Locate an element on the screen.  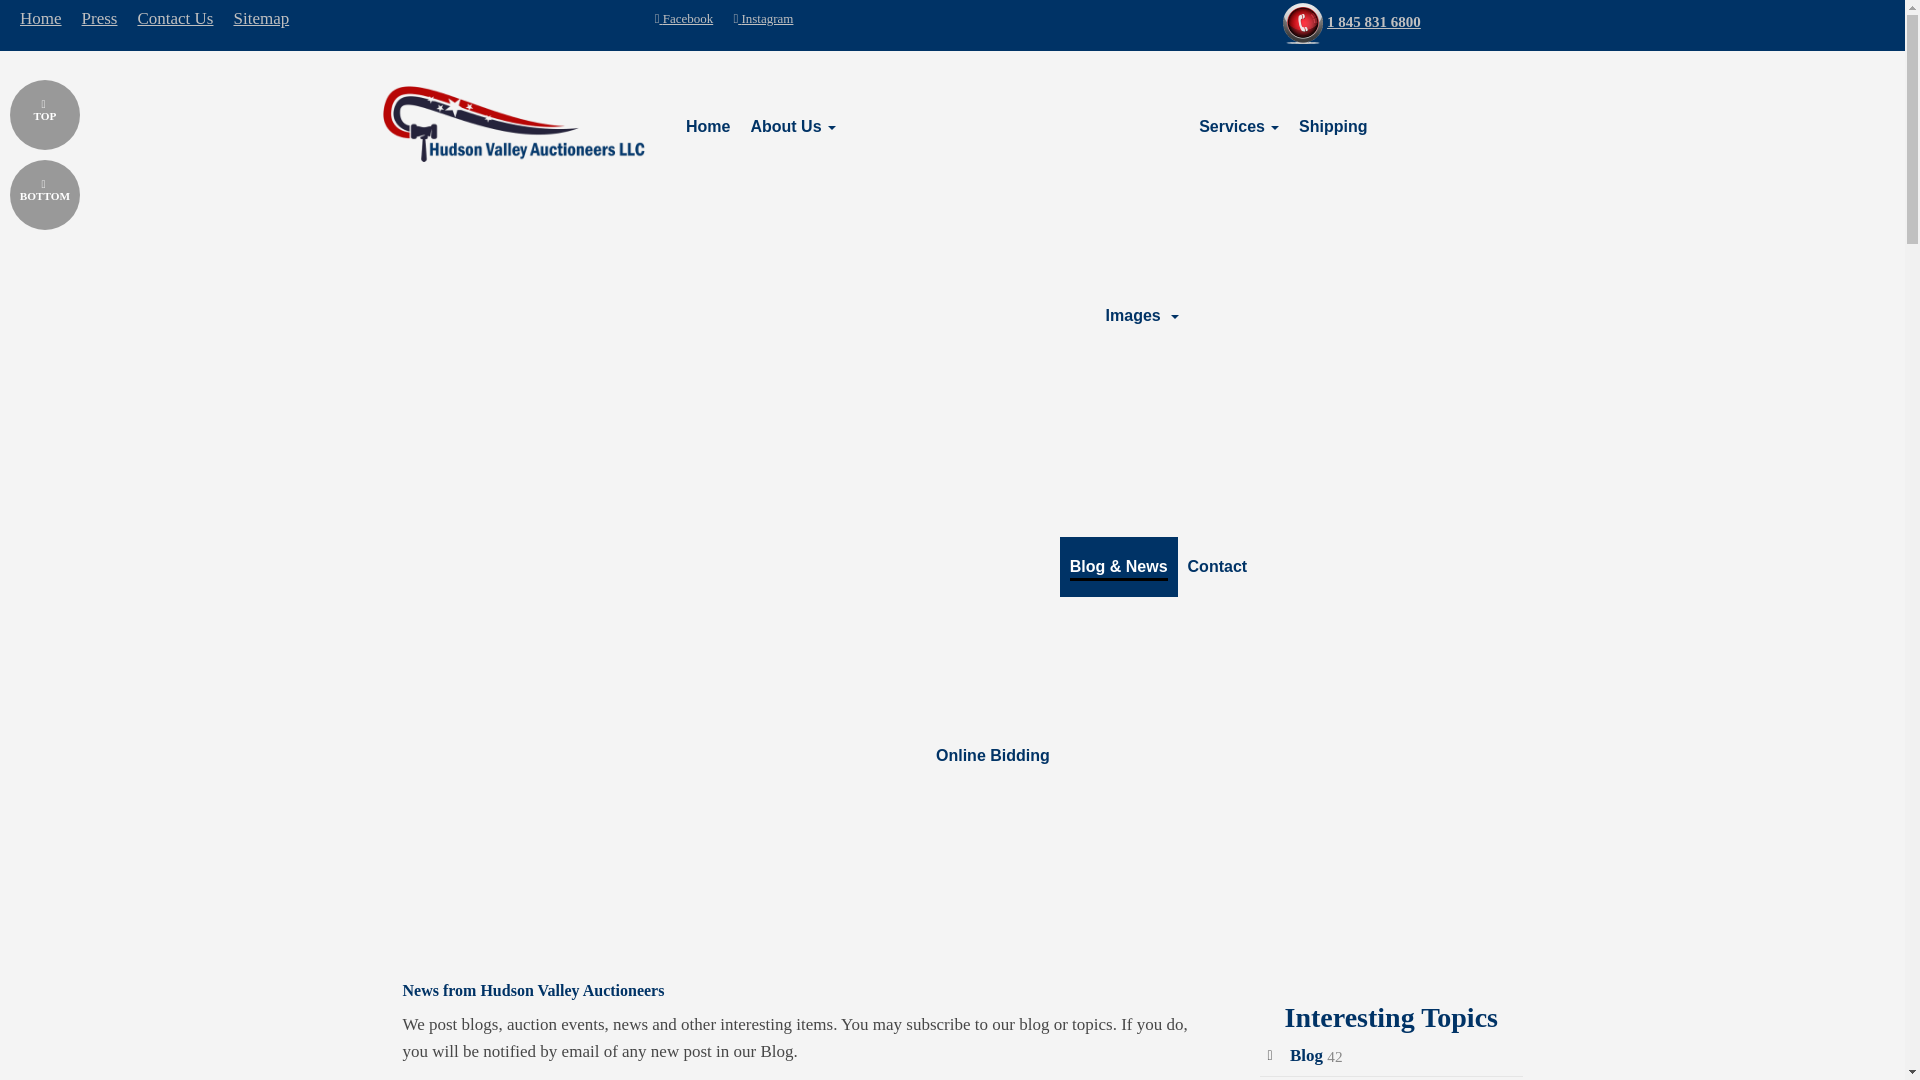
About Us is located at coordinates (792, 126).